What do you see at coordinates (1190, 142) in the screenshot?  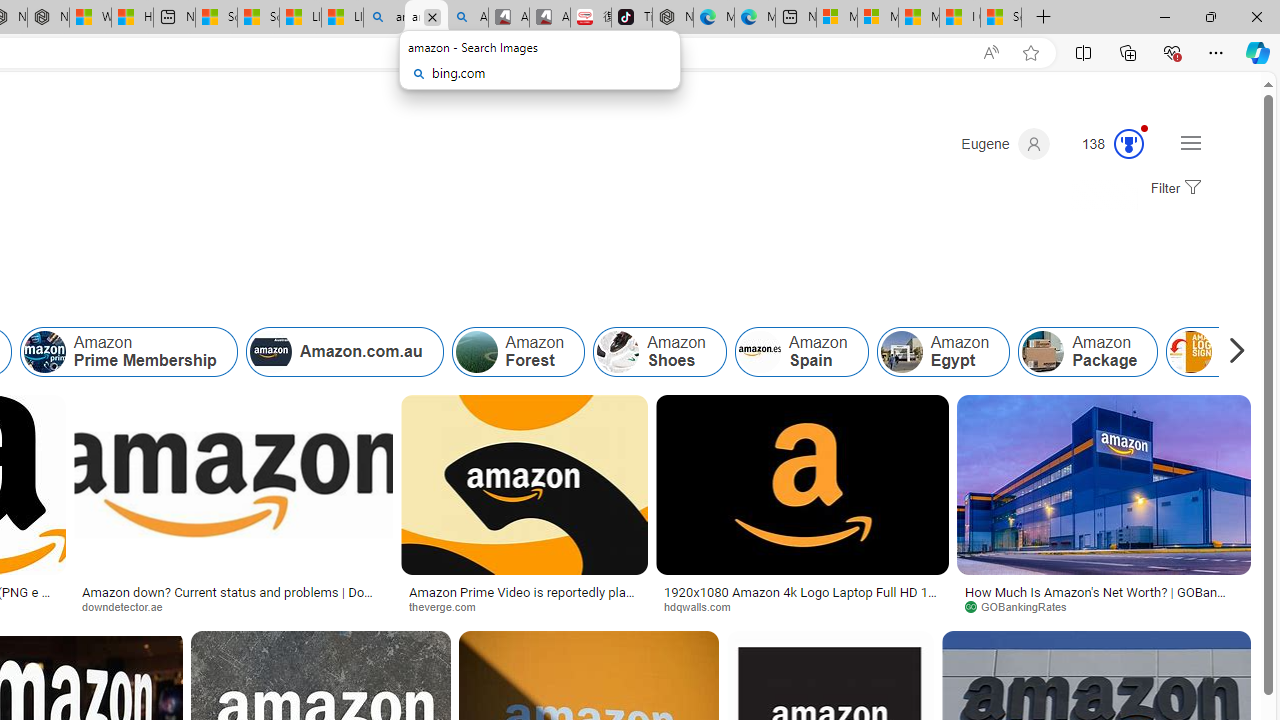 I see `Settings and quick links` at bounding box center [1190, 142].